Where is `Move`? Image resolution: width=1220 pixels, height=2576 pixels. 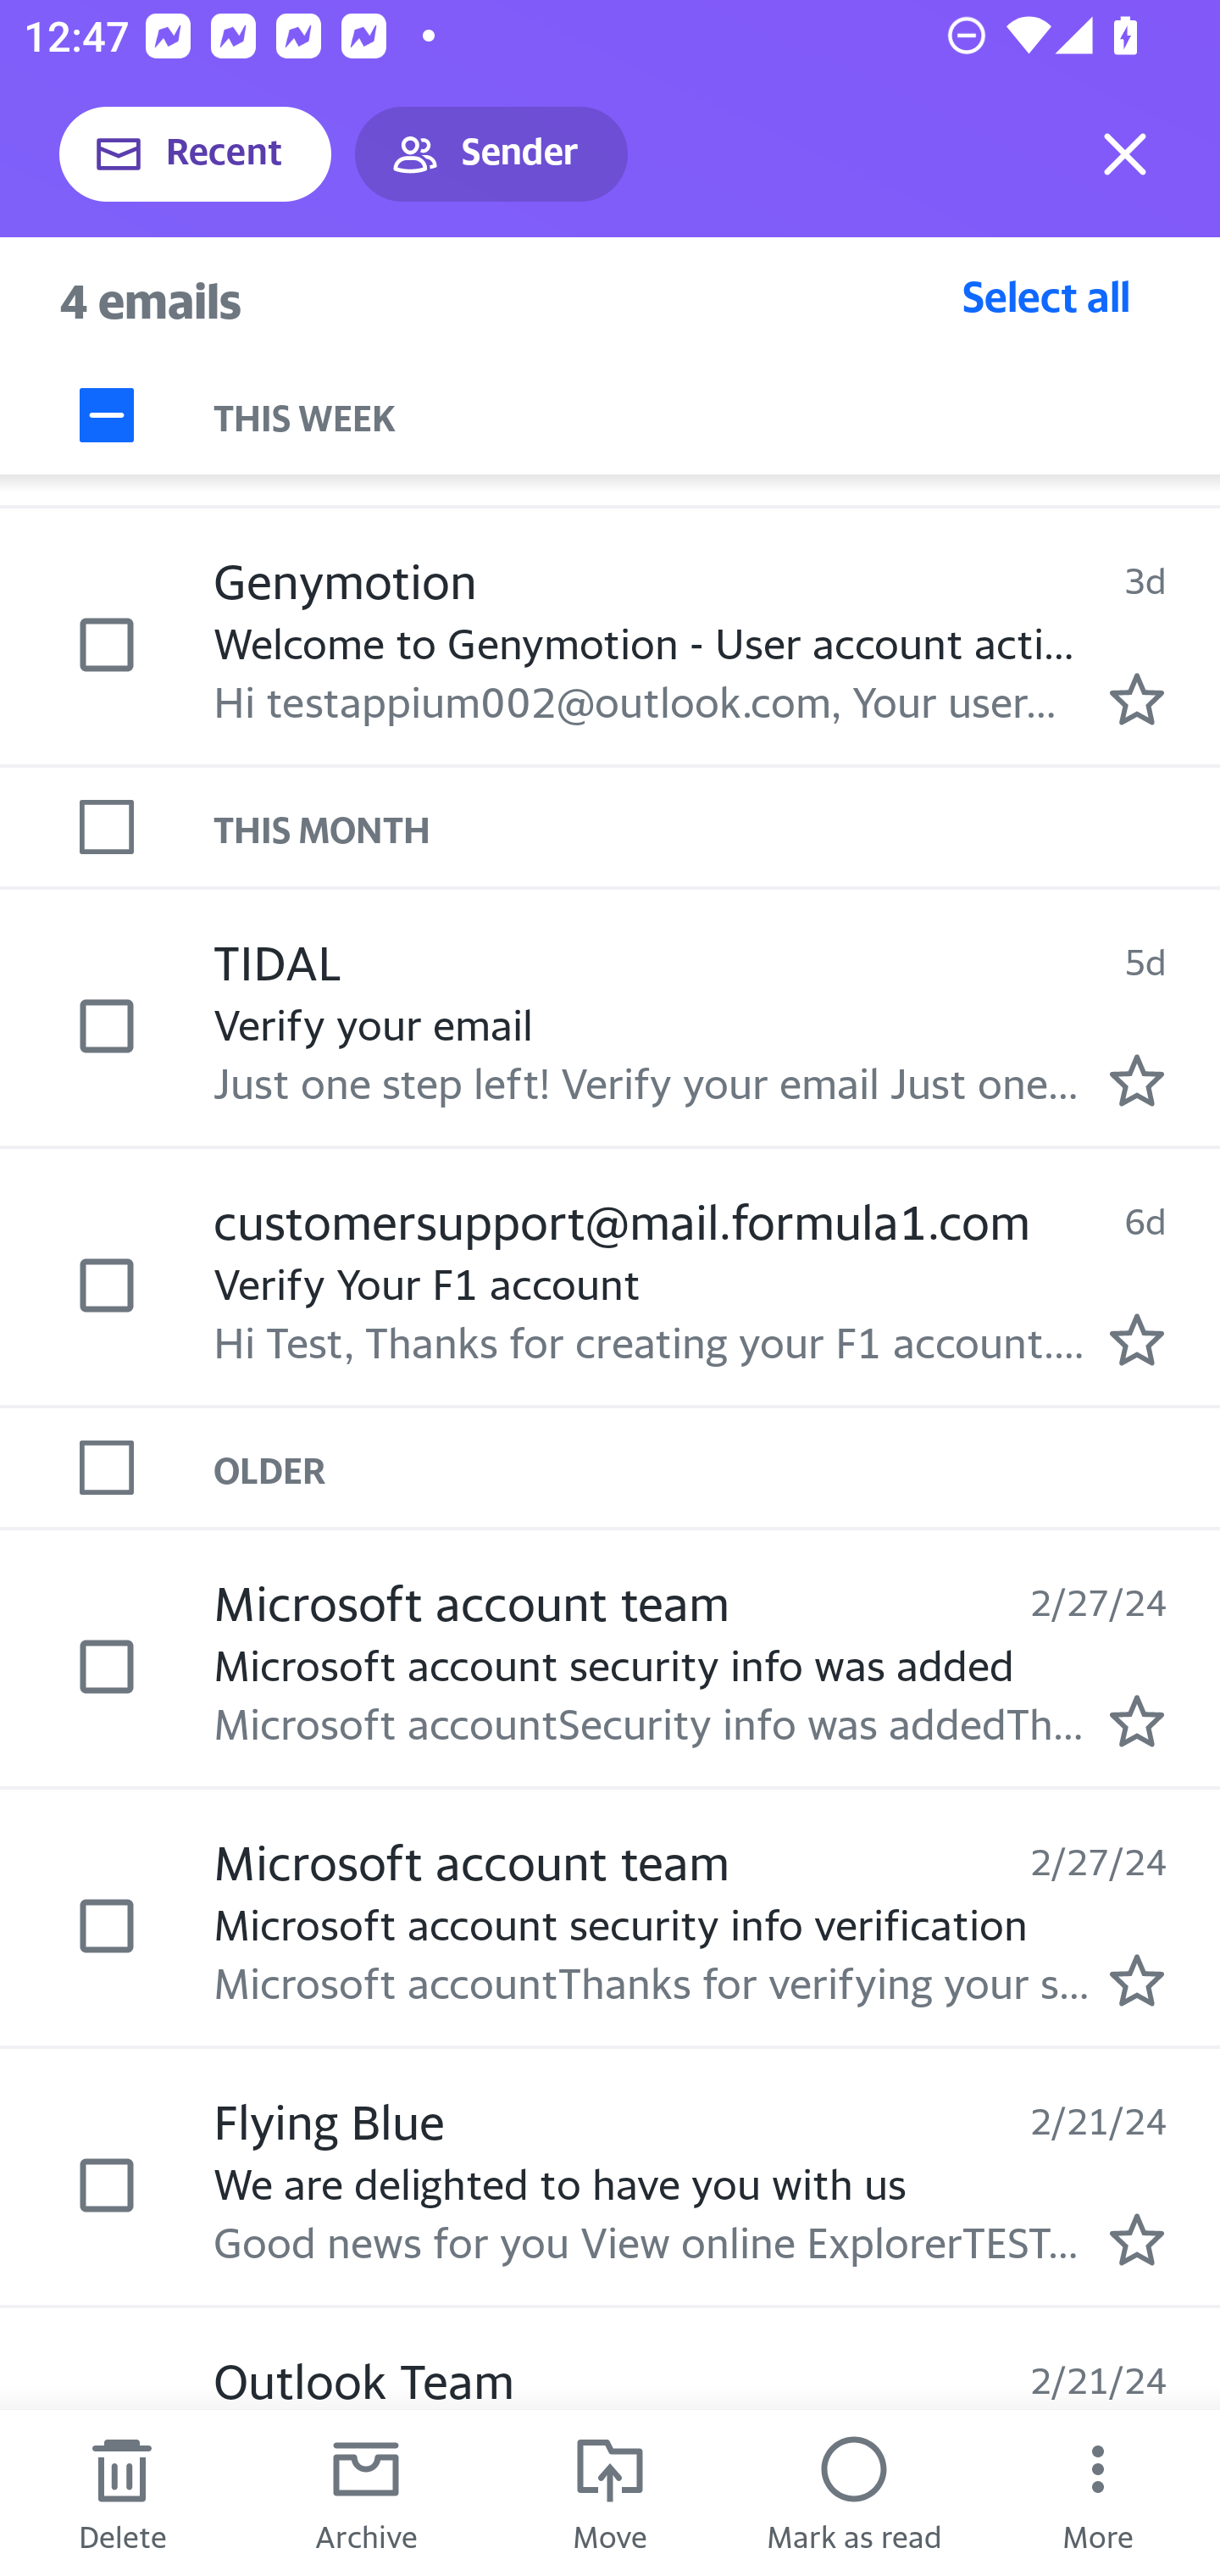 Move is located at coordinates (610, 2493).